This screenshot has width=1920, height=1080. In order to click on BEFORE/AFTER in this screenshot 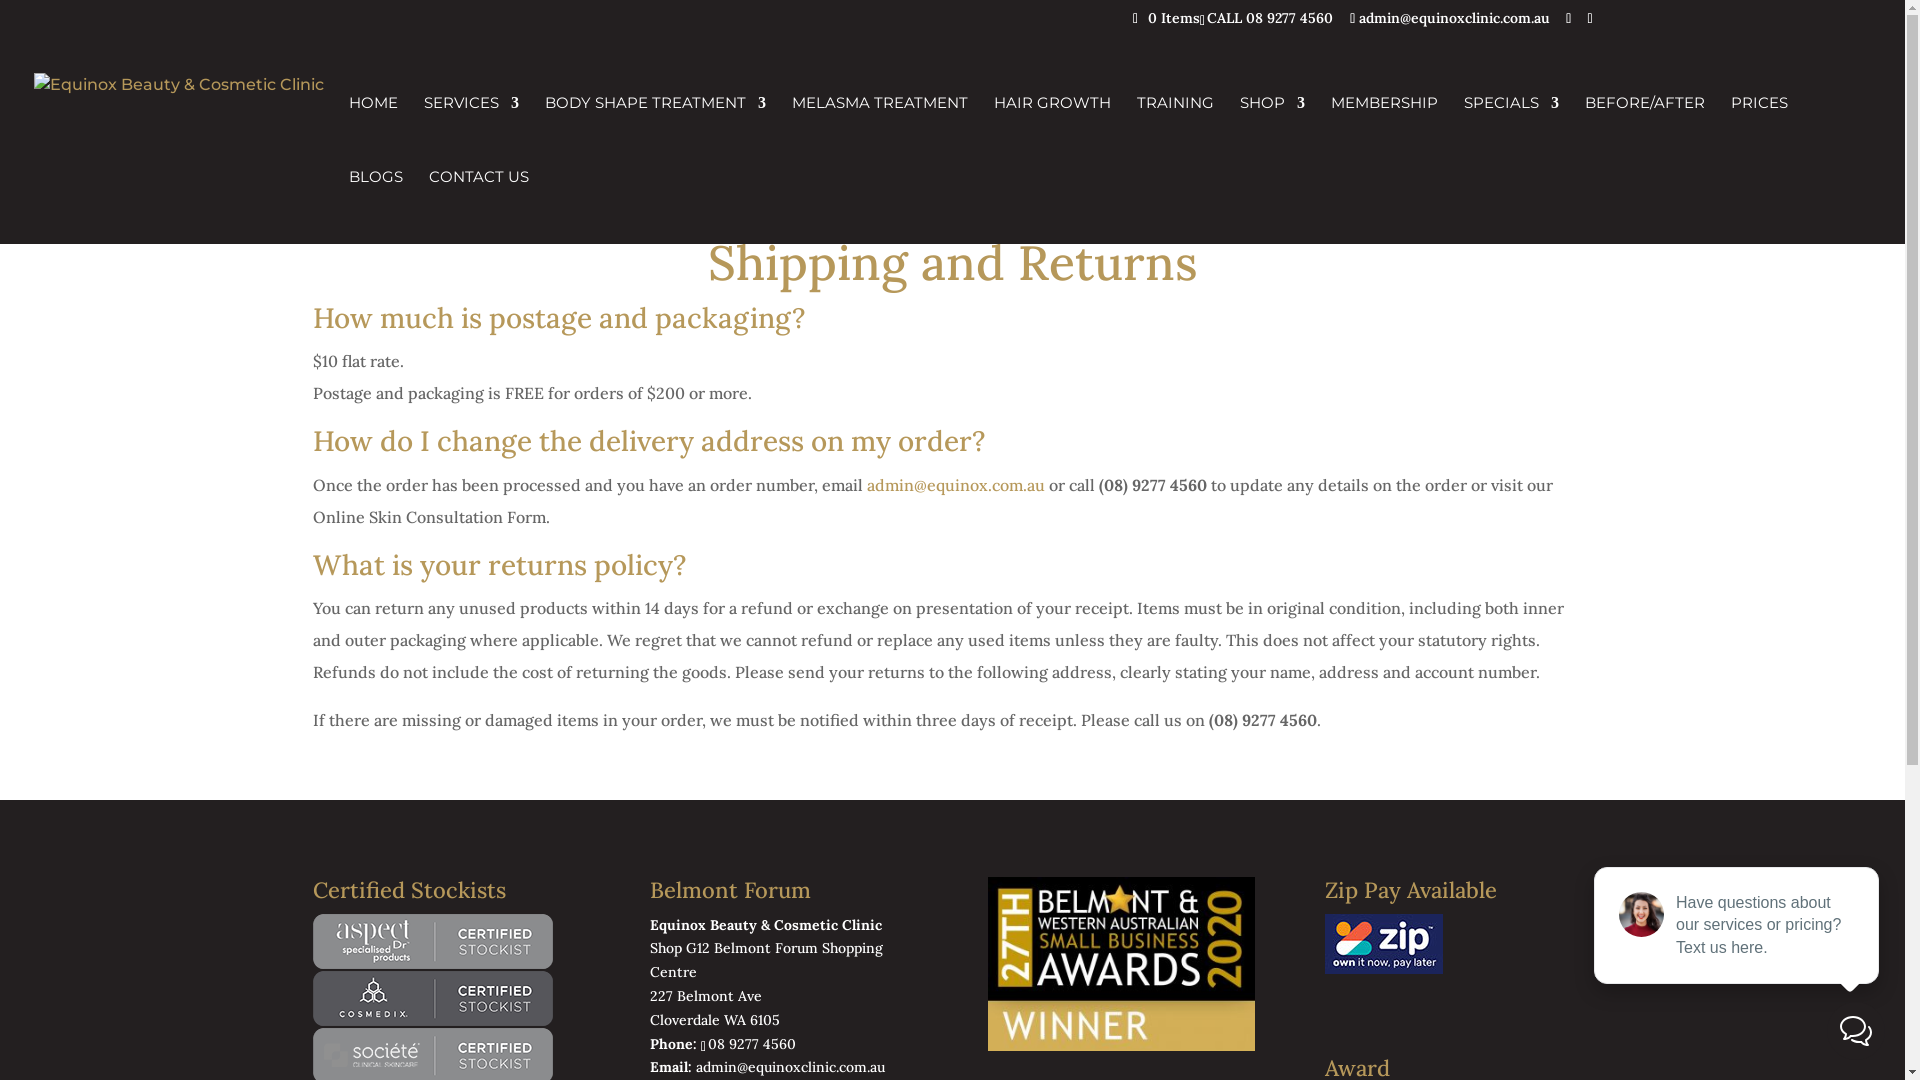, I will do `click(1645, 133)`.